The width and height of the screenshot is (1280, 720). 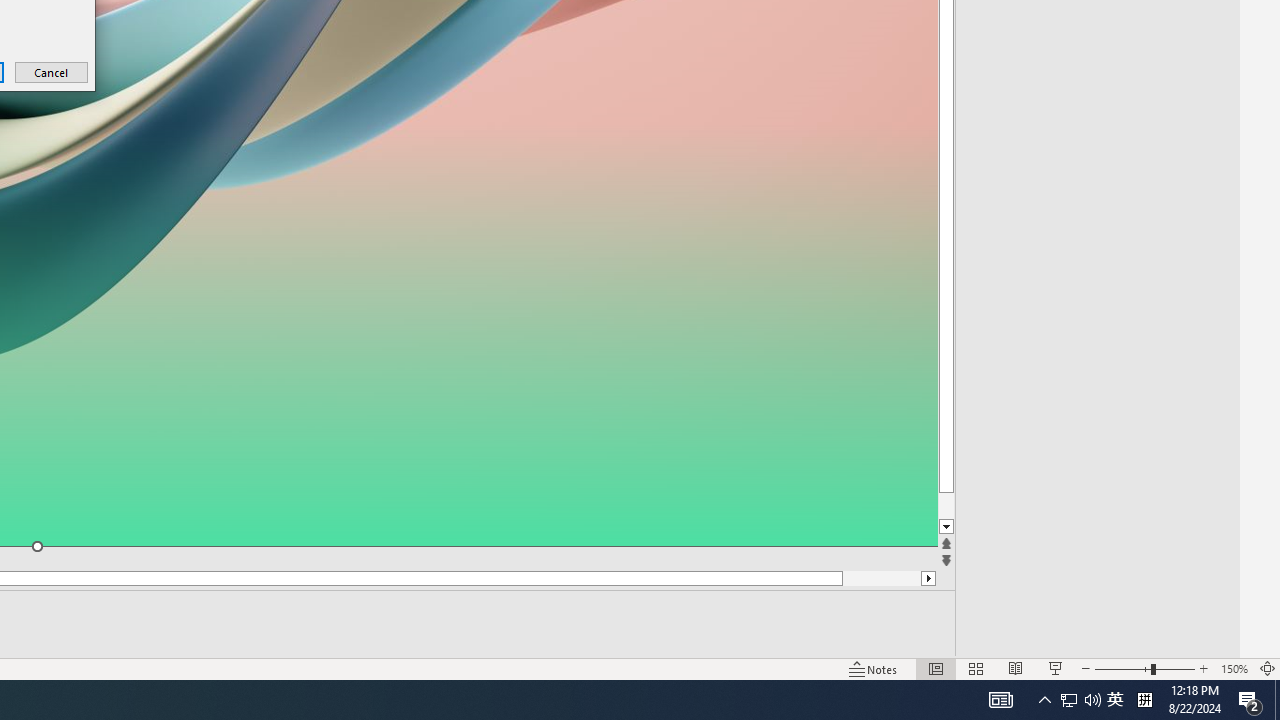 I want to click on Notification Chevron, so click(x=1044, y=700).